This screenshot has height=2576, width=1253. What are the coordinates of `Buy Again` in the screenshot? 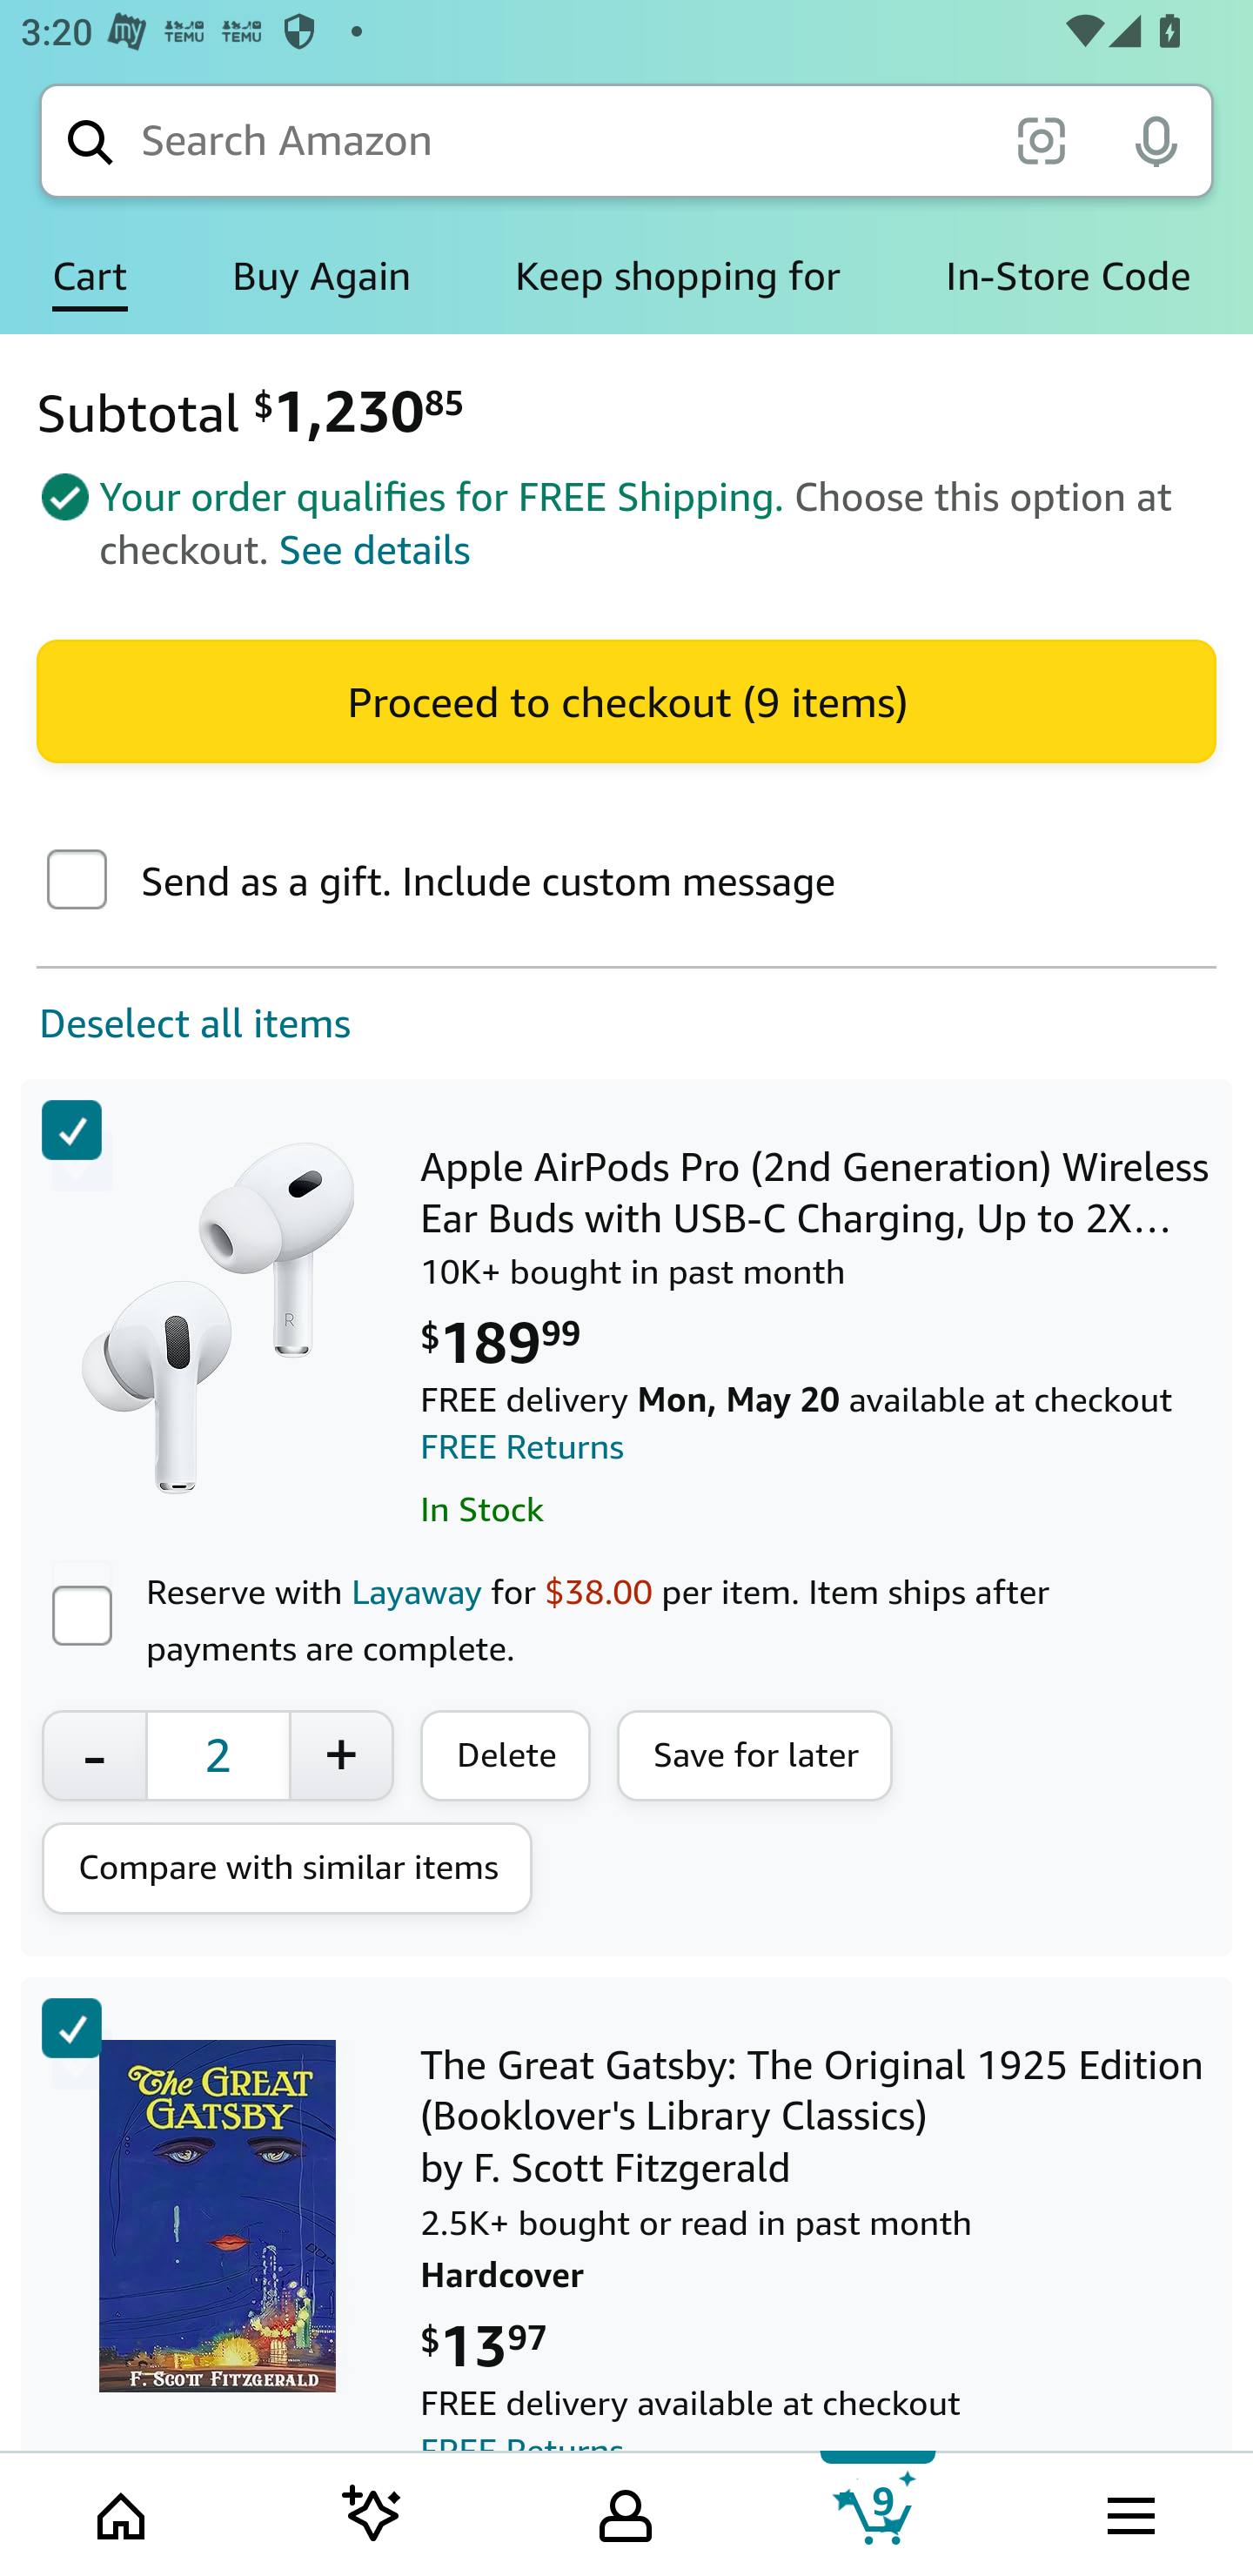 It's located at (321, 277).